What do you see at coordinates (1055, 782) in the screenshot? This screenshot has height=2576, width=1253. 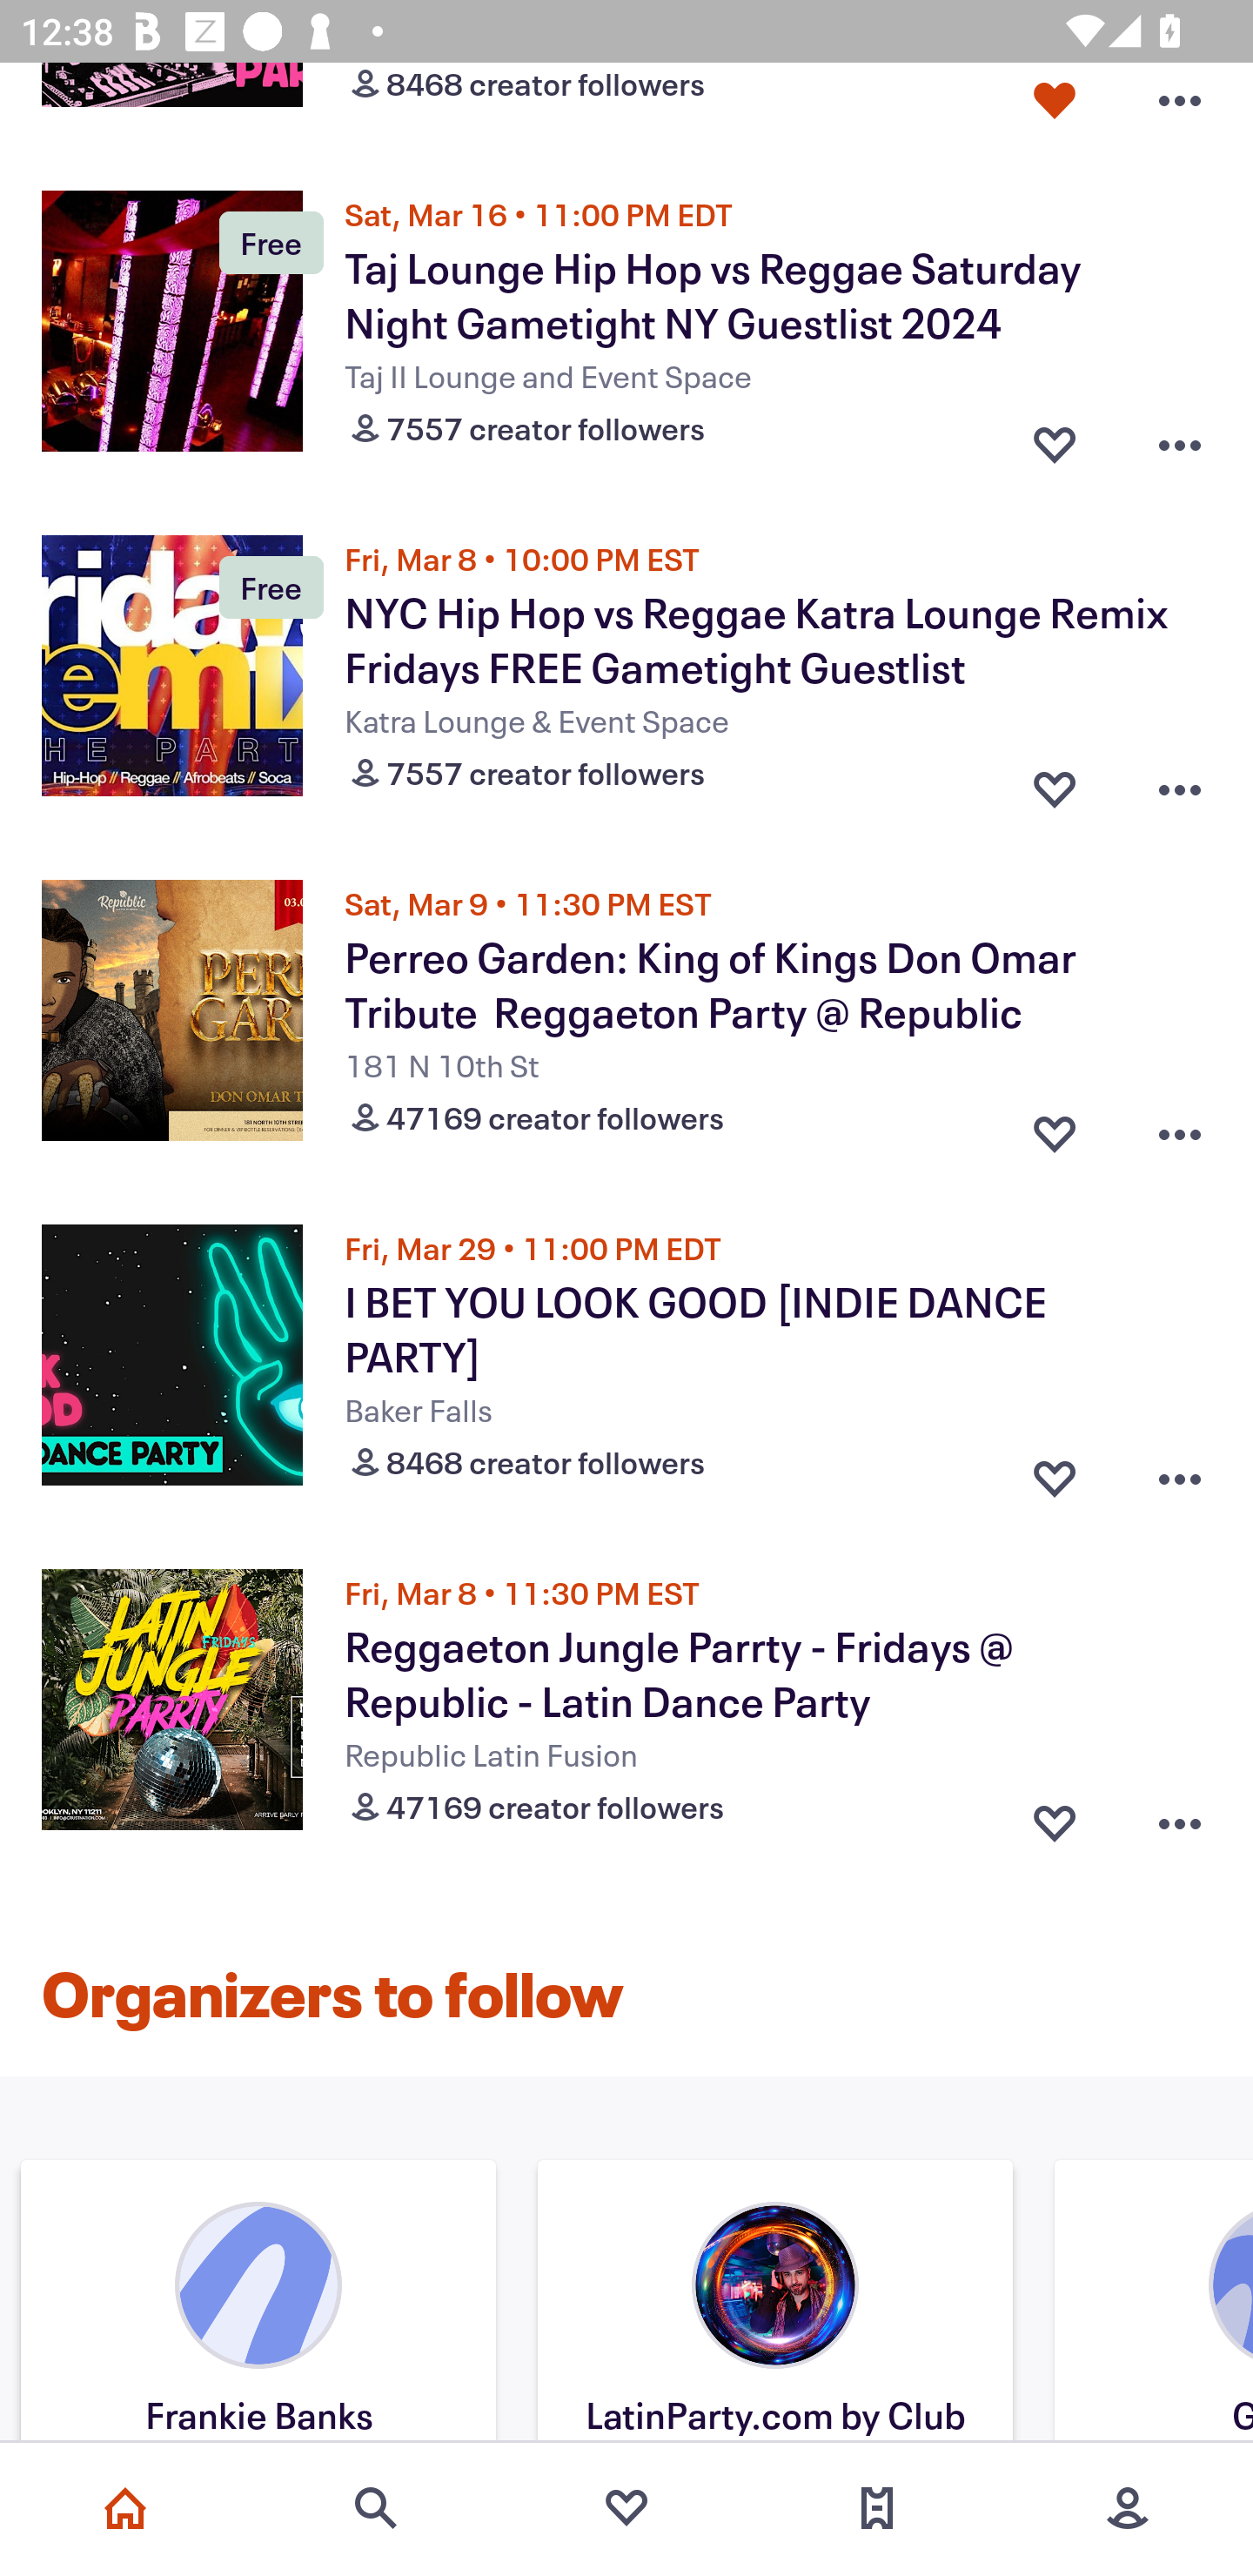 I see `Favorite button` at bounding box center [1055, 782].